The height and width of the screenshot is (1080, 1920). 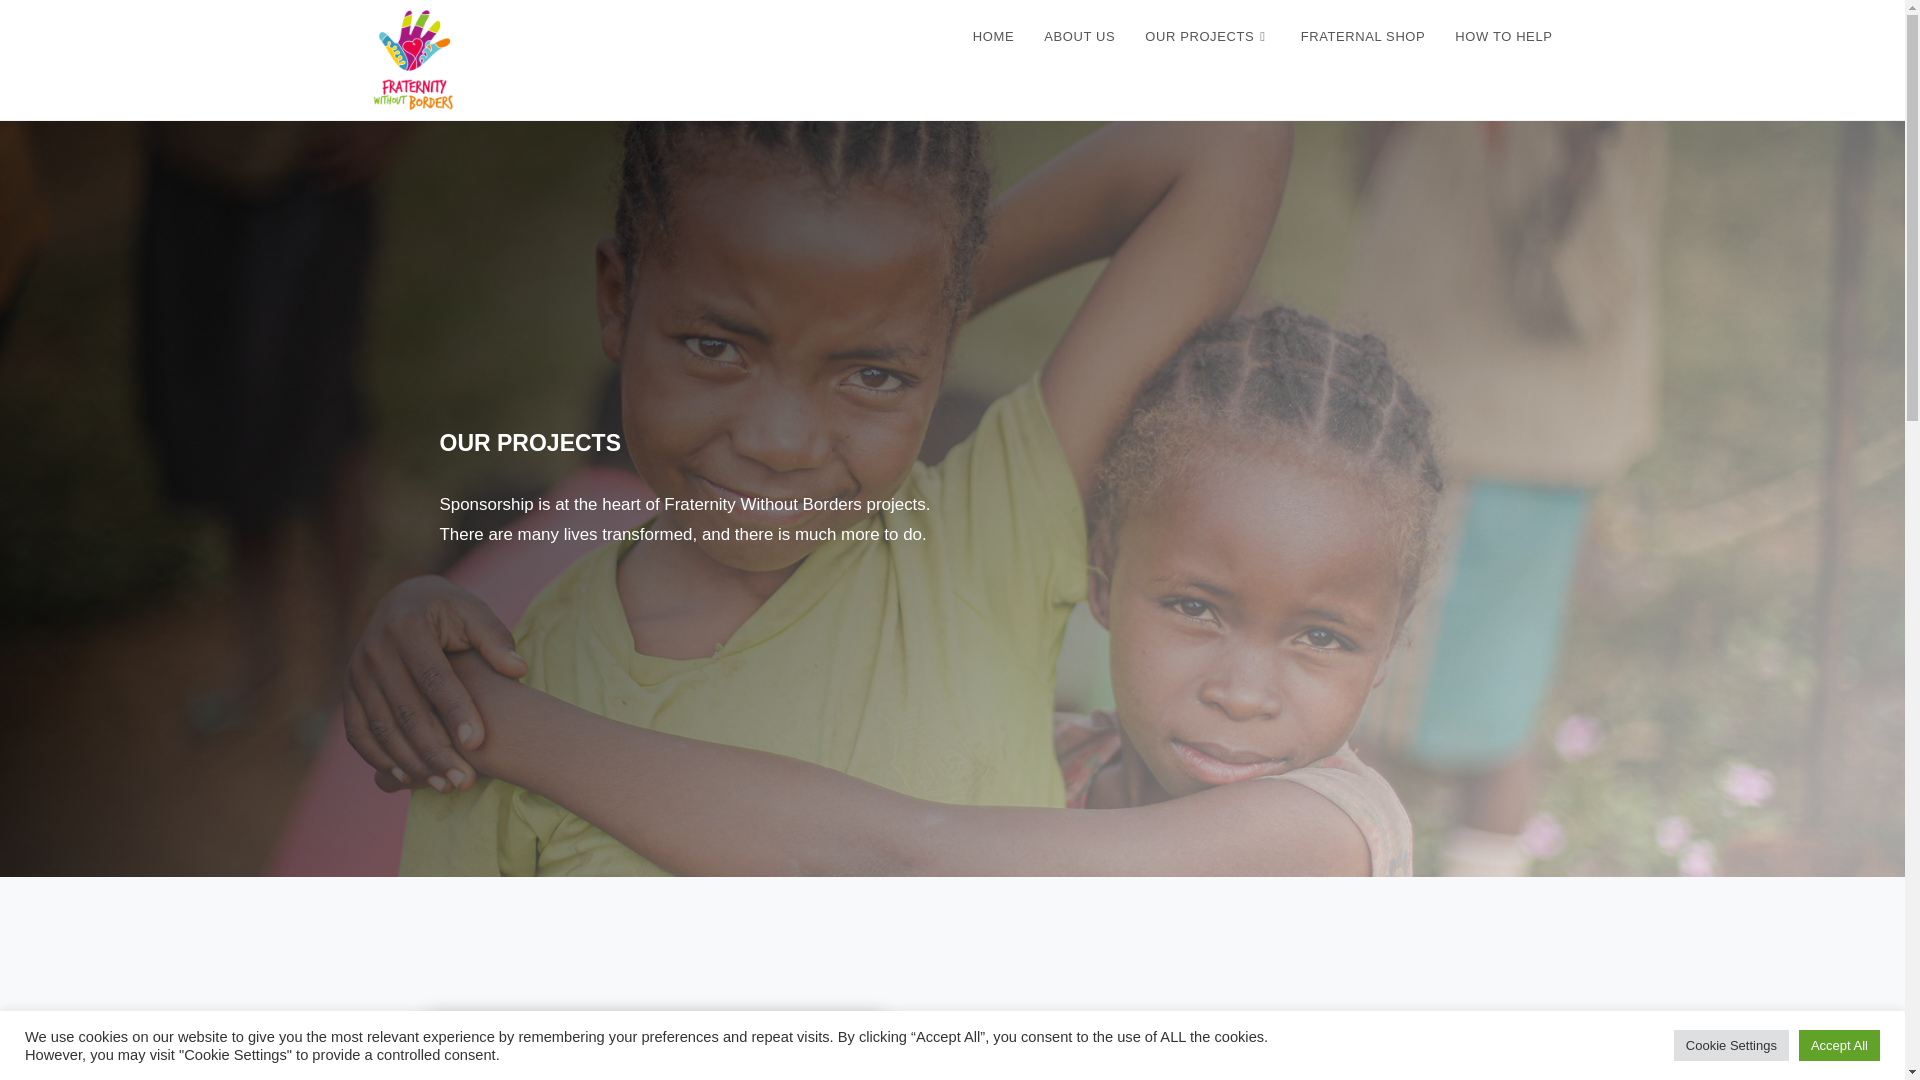 What do you see at coordinates (1364, 37) in the screenshot?
I see `FRATERNAL SHOP` at bounding box center [1364, 37].